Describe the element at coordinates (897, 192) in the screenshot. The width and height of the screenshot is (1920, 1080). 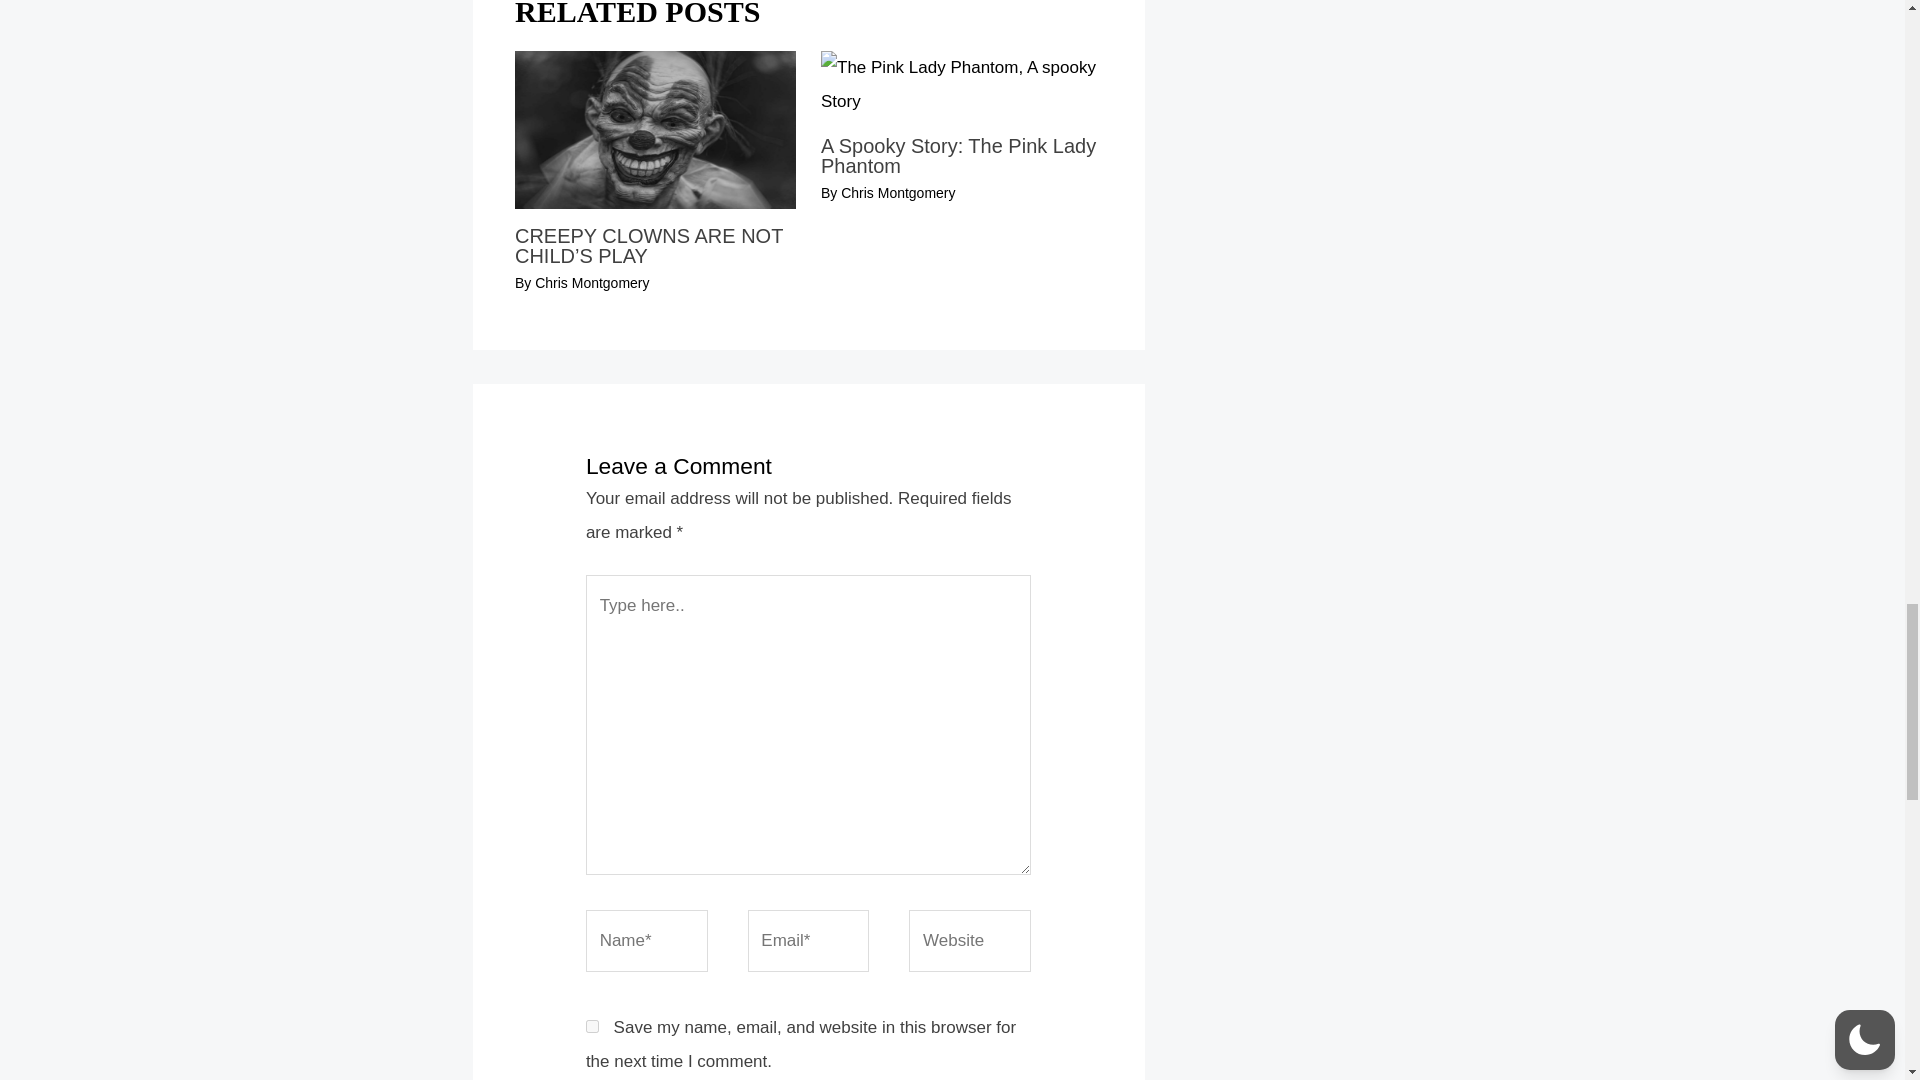
I see `View all posts by Chris Montgomery` at that location.